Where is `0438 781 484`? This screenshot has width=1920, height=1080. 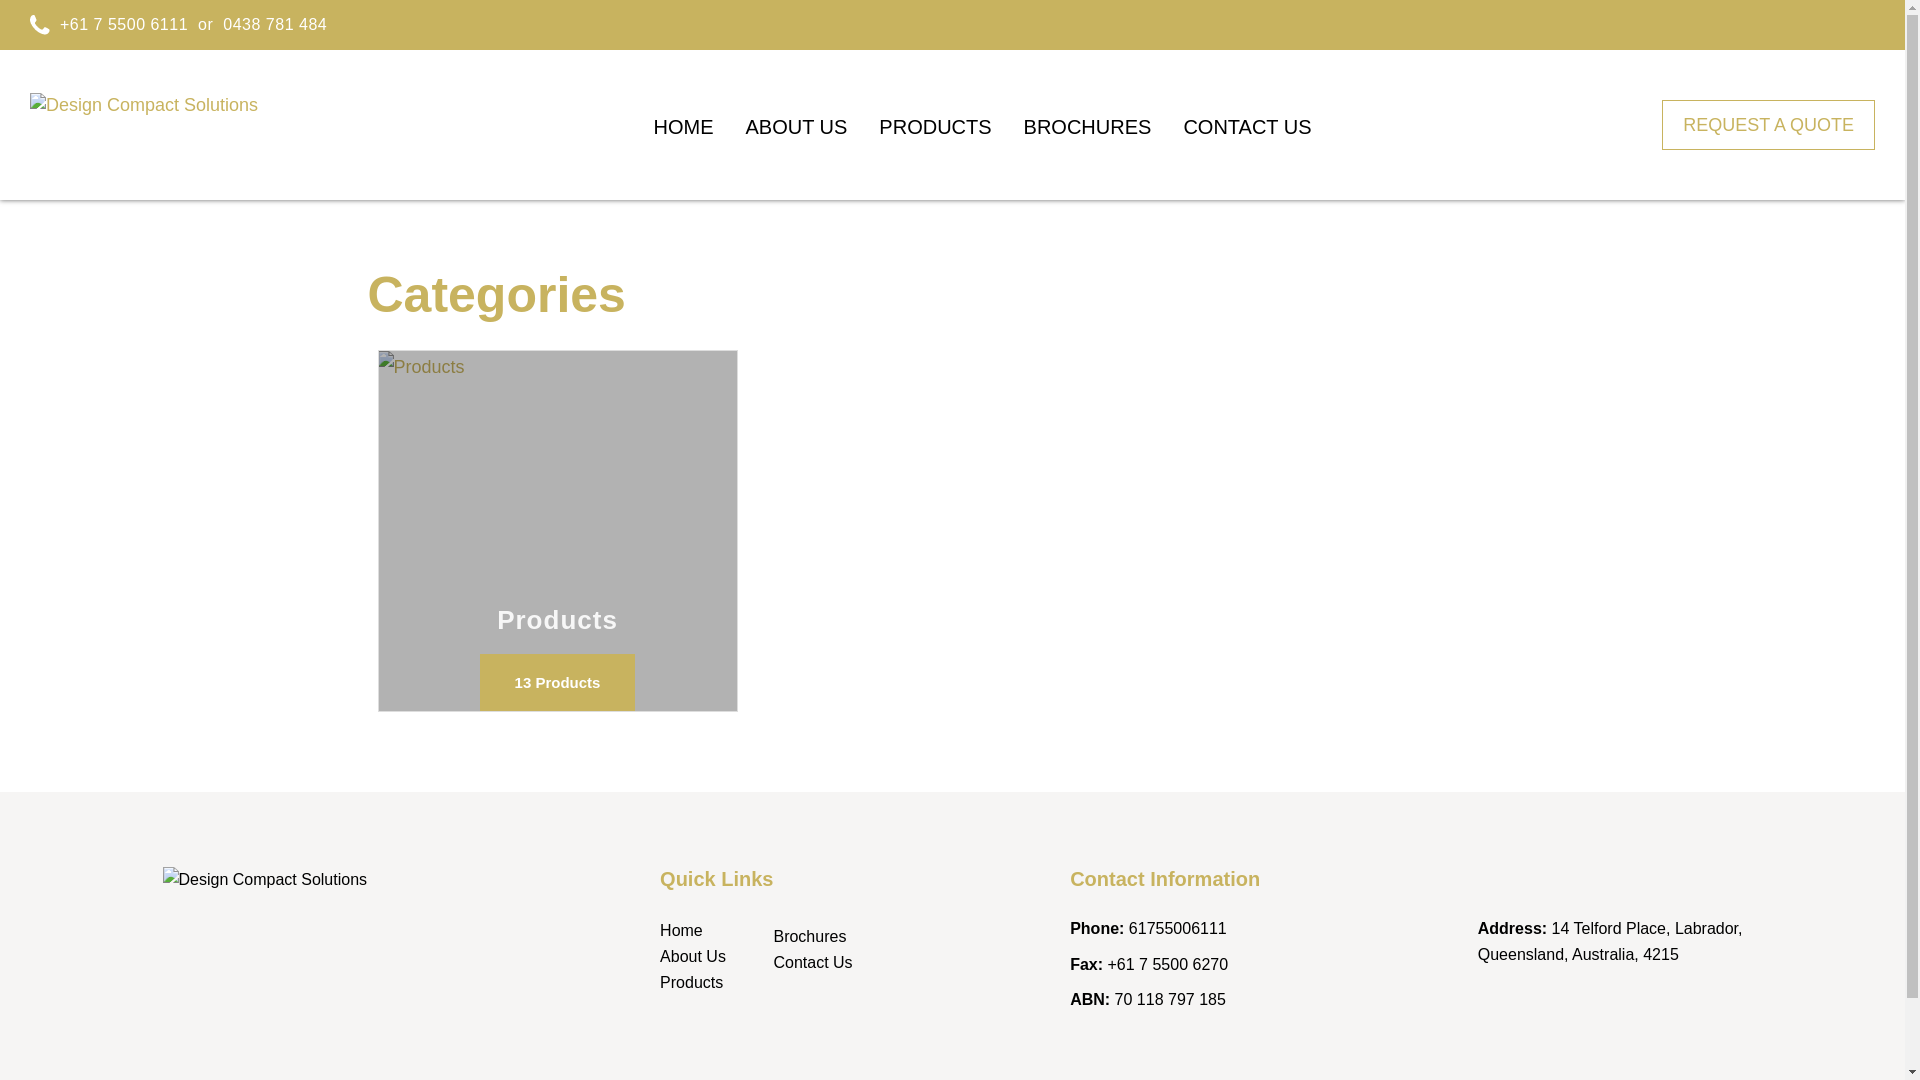
0438 781 484 is located at coordinates (275, 25).